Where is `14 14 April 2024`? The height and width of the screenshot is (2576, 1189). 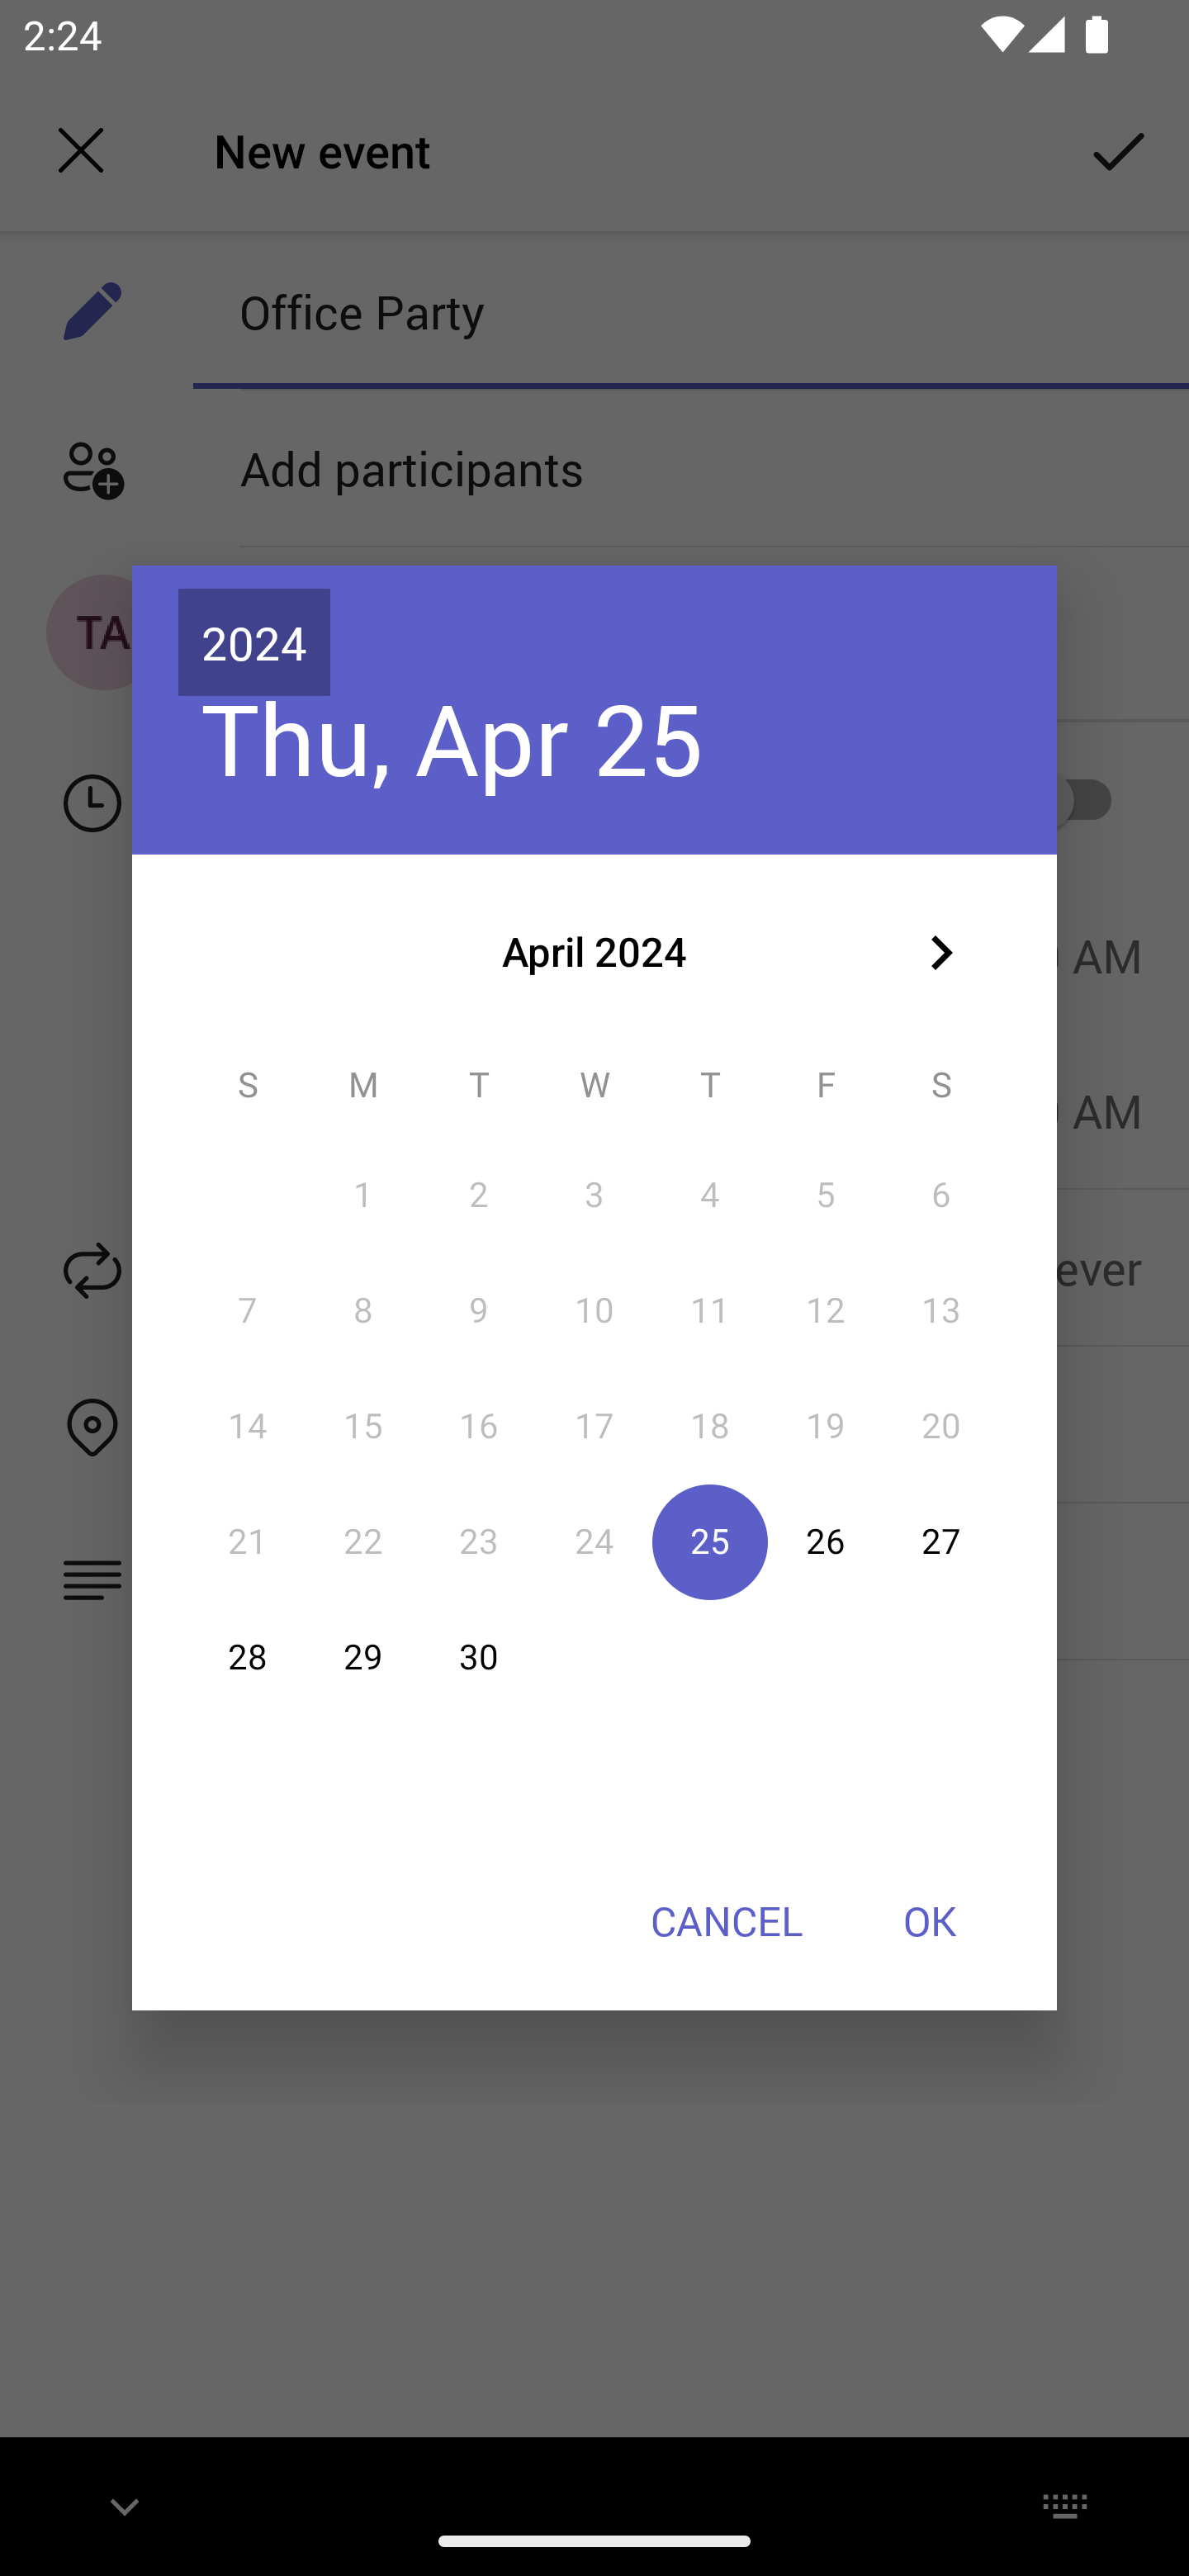
14 14 April 2024 is located at coordinates (248, 1425).